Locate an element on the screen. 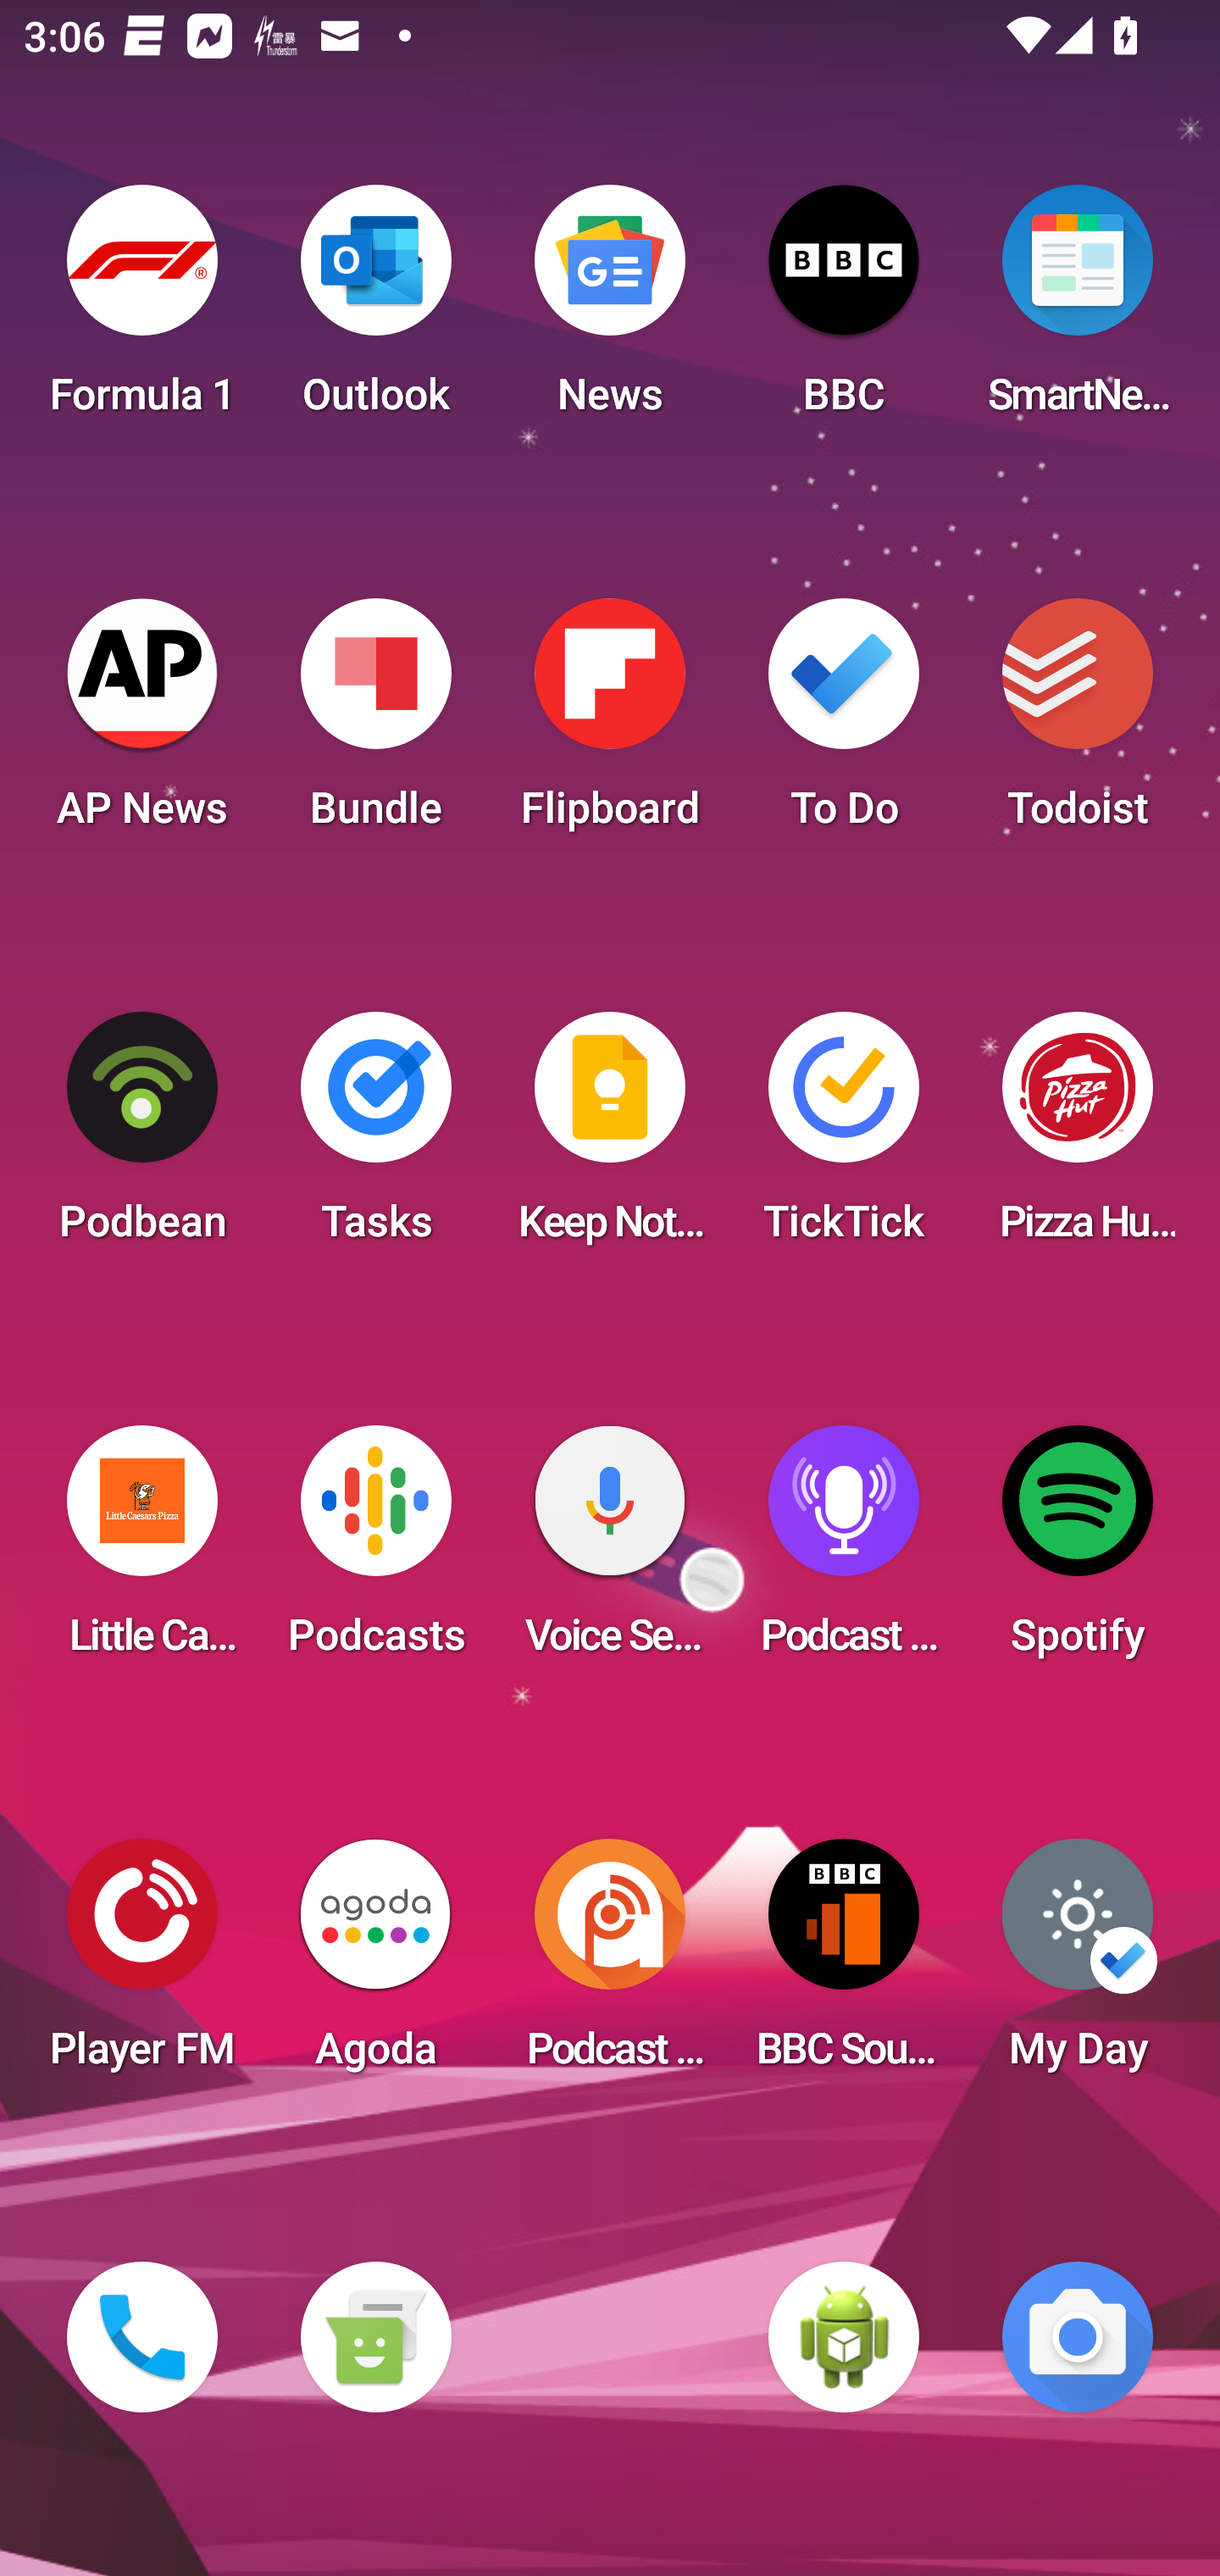 The image size is (1220, 2576). News is located at coordinates (610, 310).